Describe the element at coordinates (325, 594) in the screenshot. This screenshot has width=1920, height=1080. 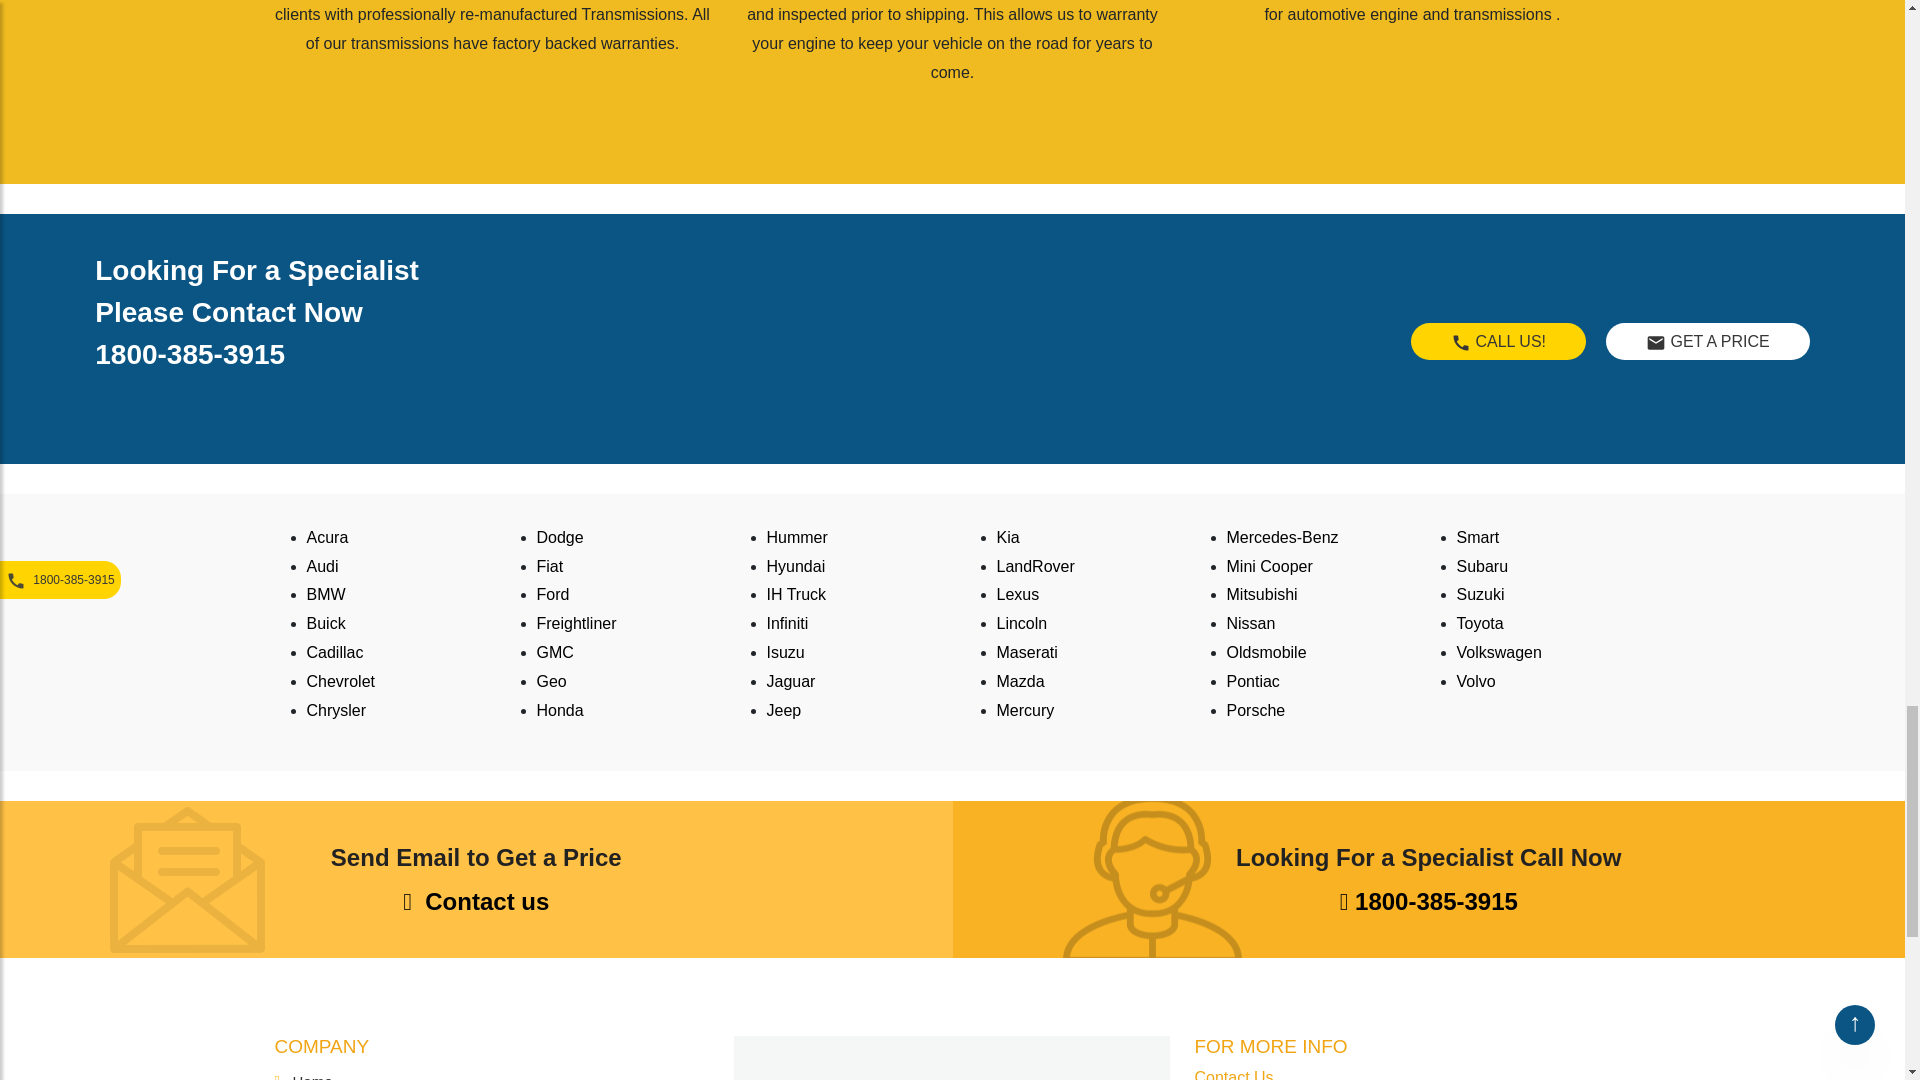
I see `BMW` at that location.